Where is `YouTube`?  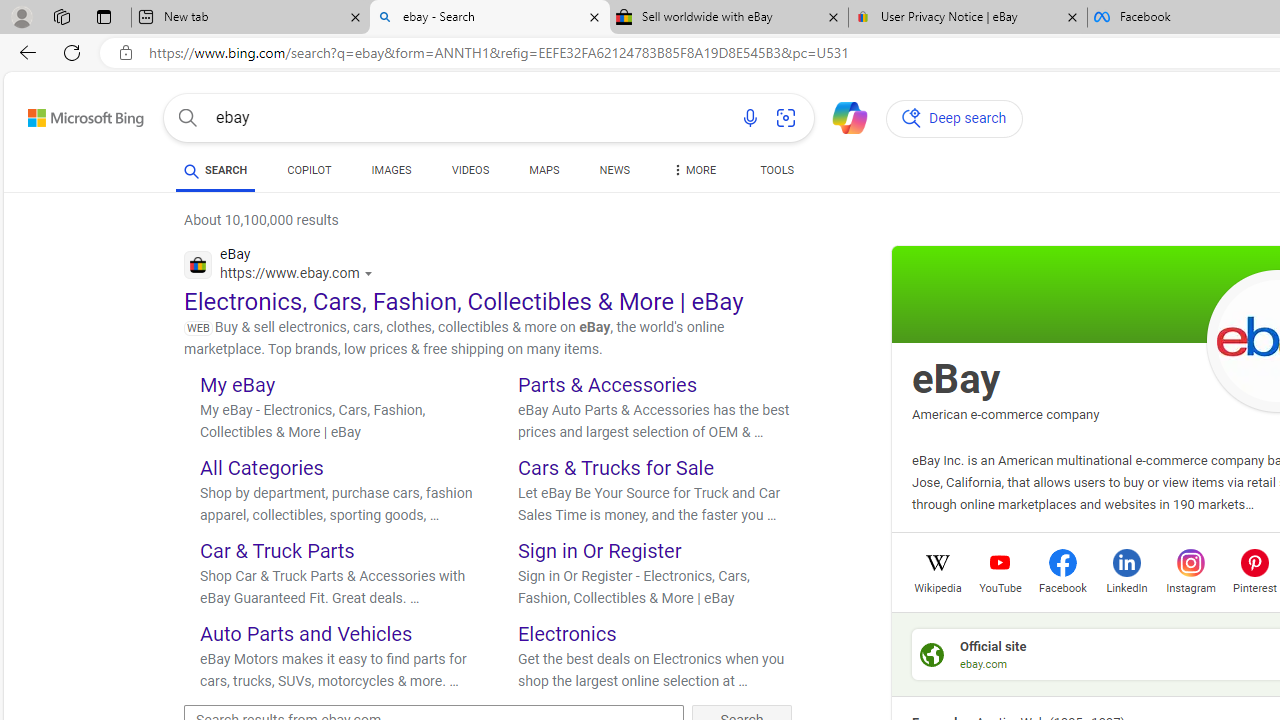 YouTube is located at coordinates (1000, 586).